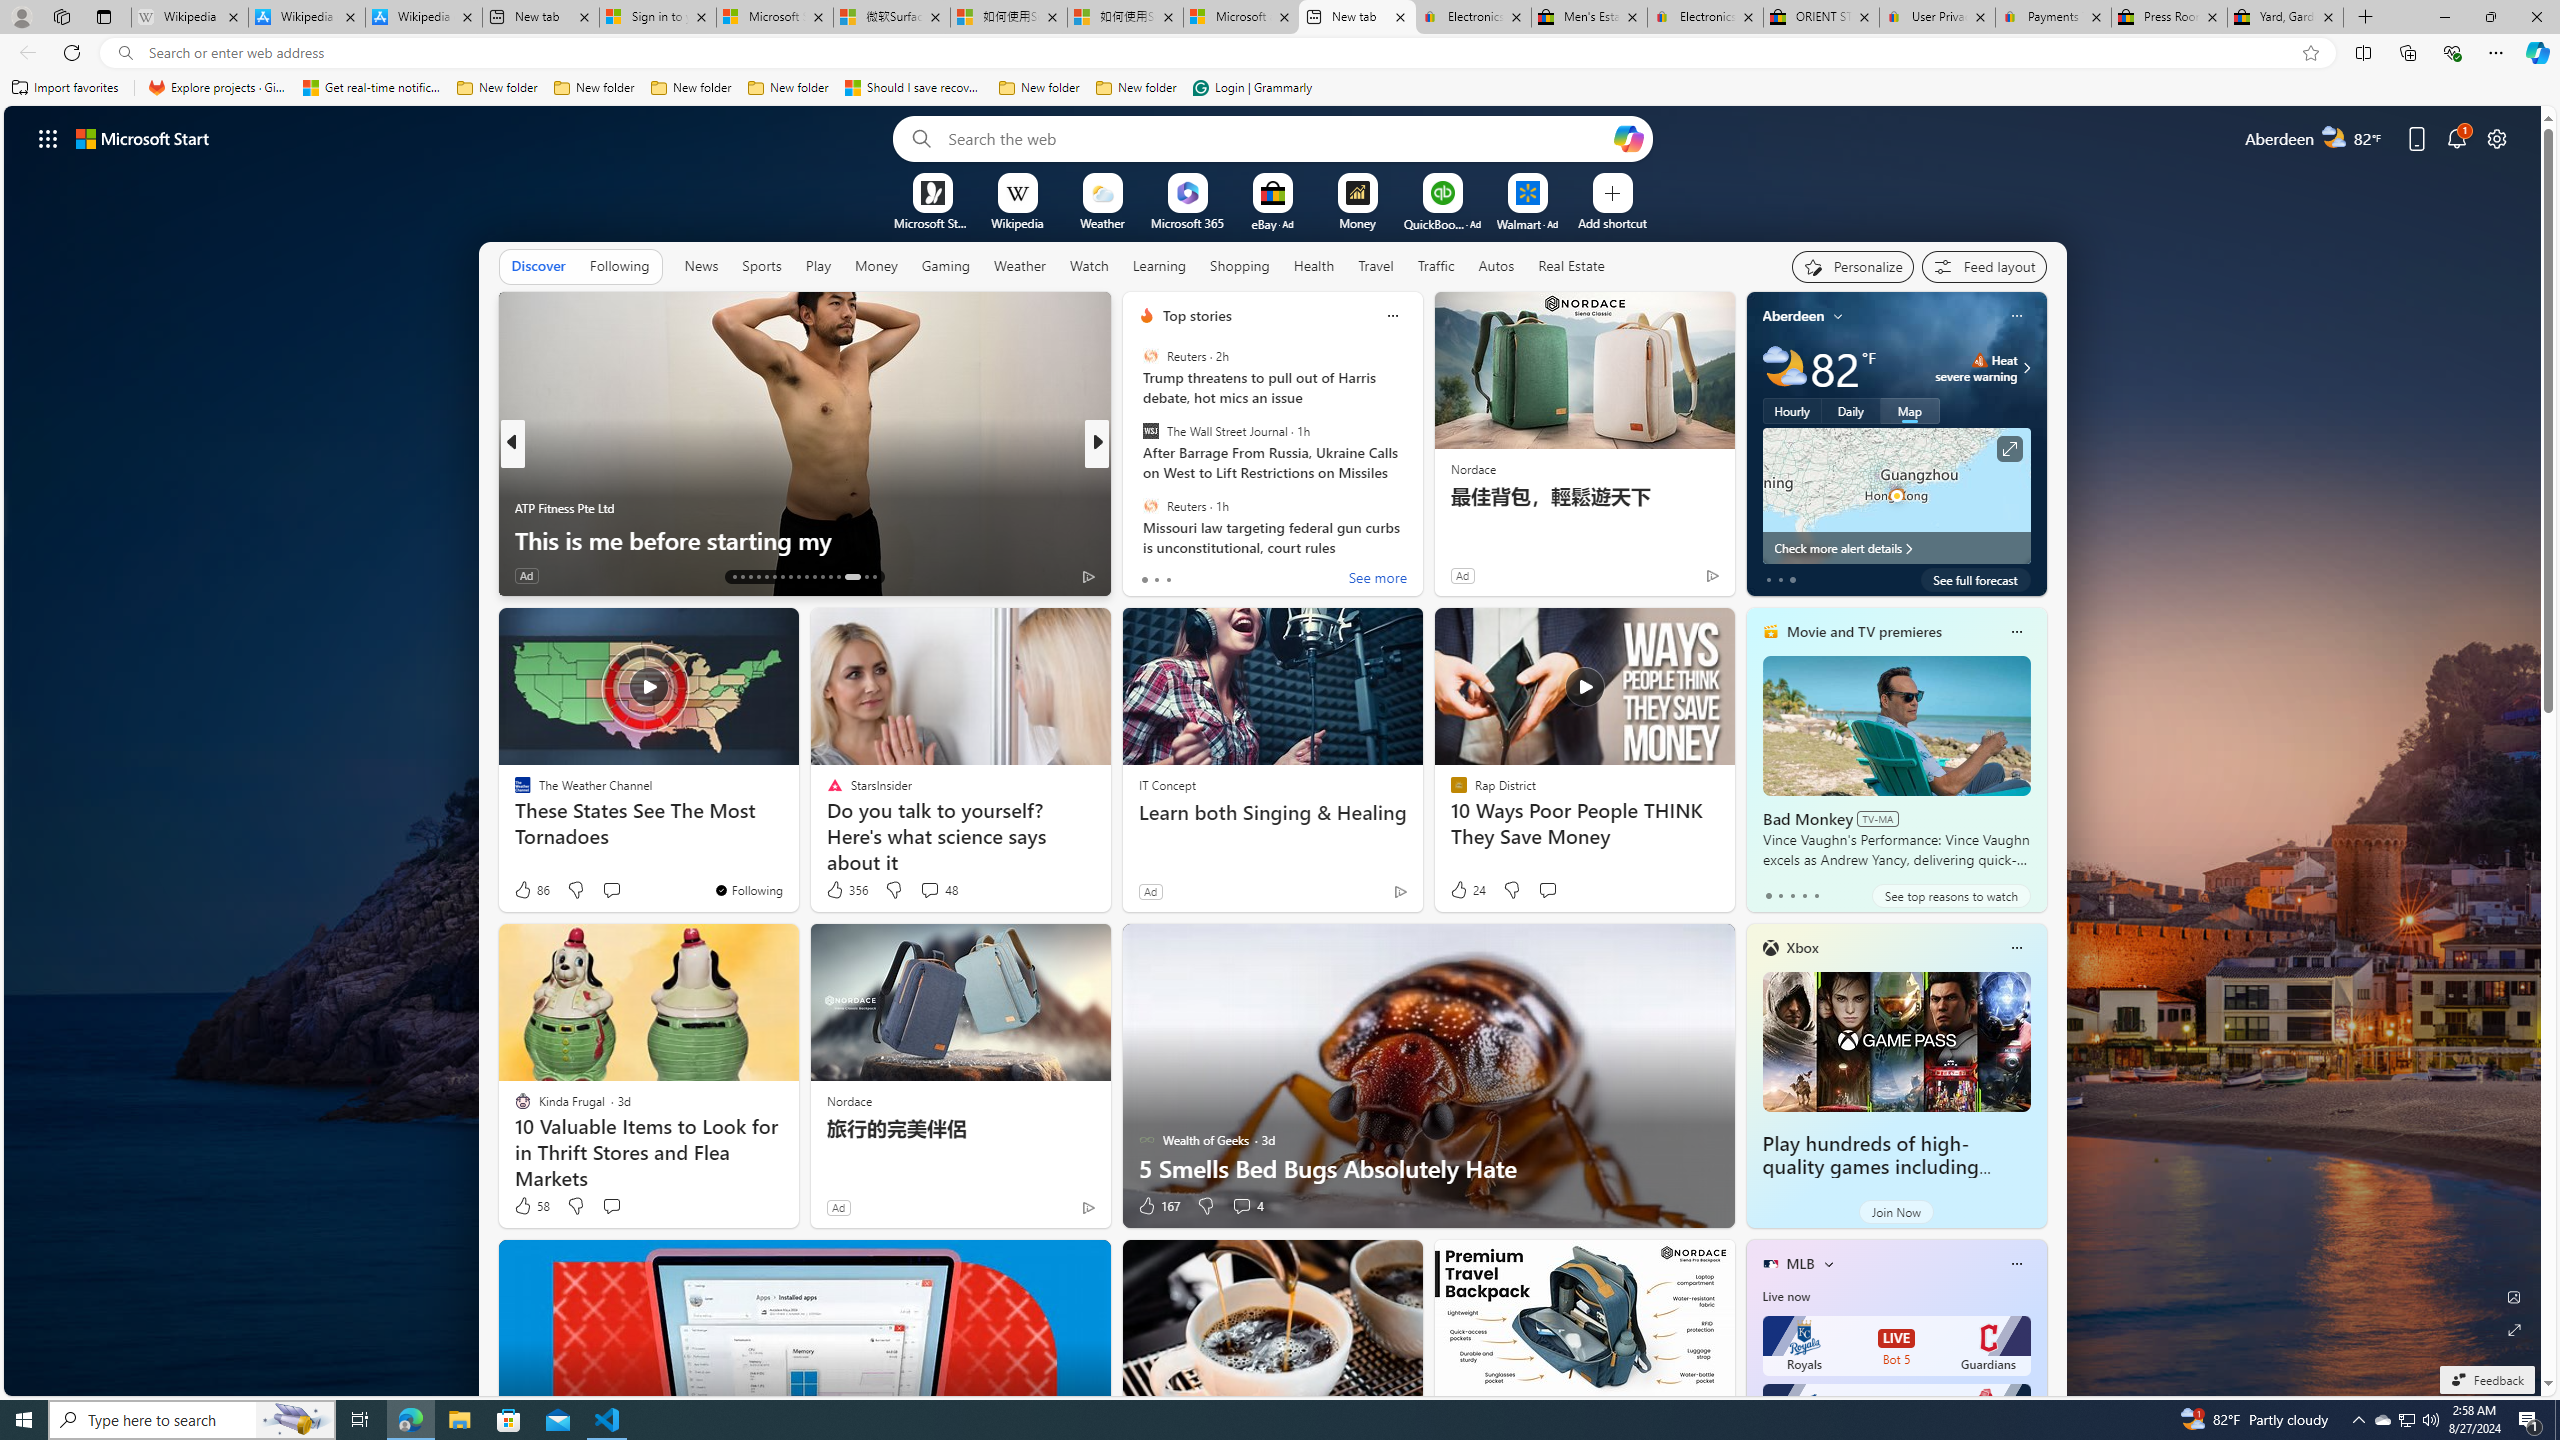 Image resolution: width=2560 pixels, height=1440 pixels. Describe the element at coordinates (65, 88) in the screenshot. I see `Import favorites` at that location.